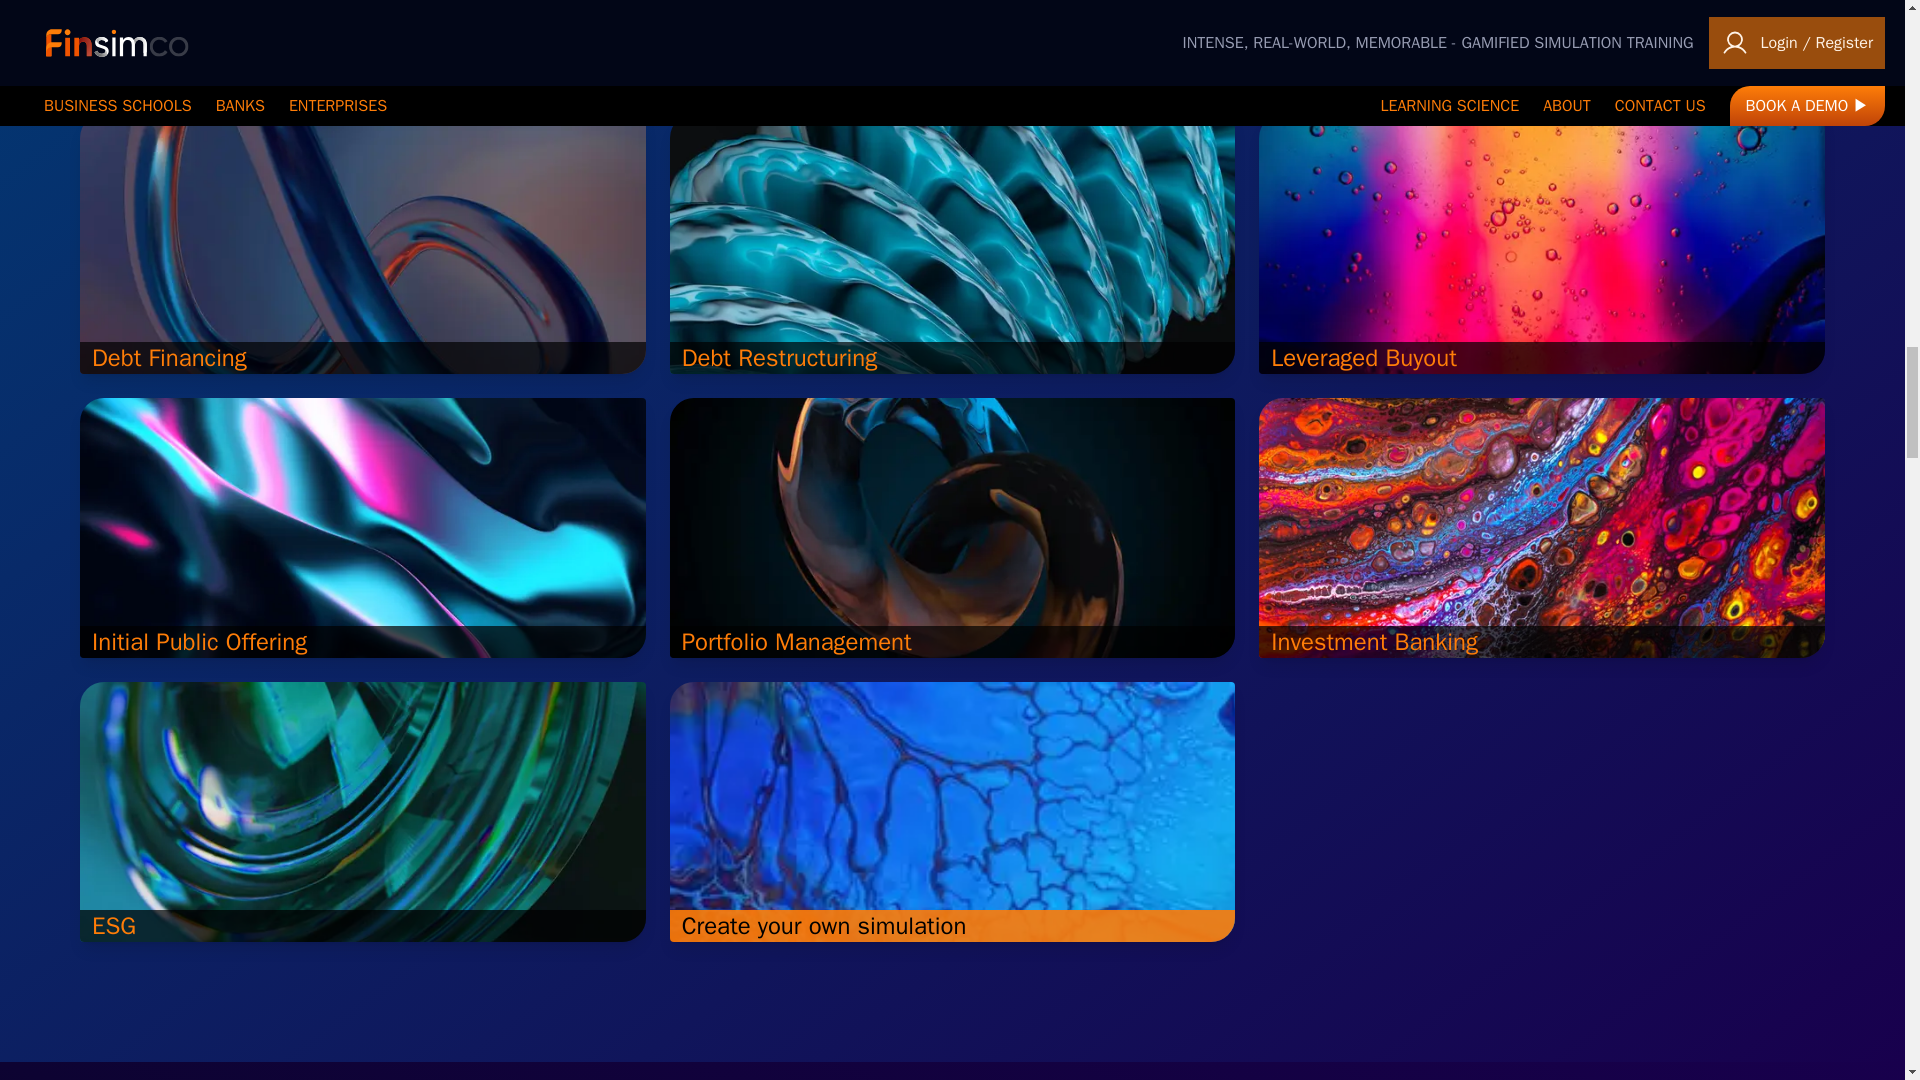 This screenshot has height=1080, width=1920. I want to click on Startup Creation, so click(362, 44).